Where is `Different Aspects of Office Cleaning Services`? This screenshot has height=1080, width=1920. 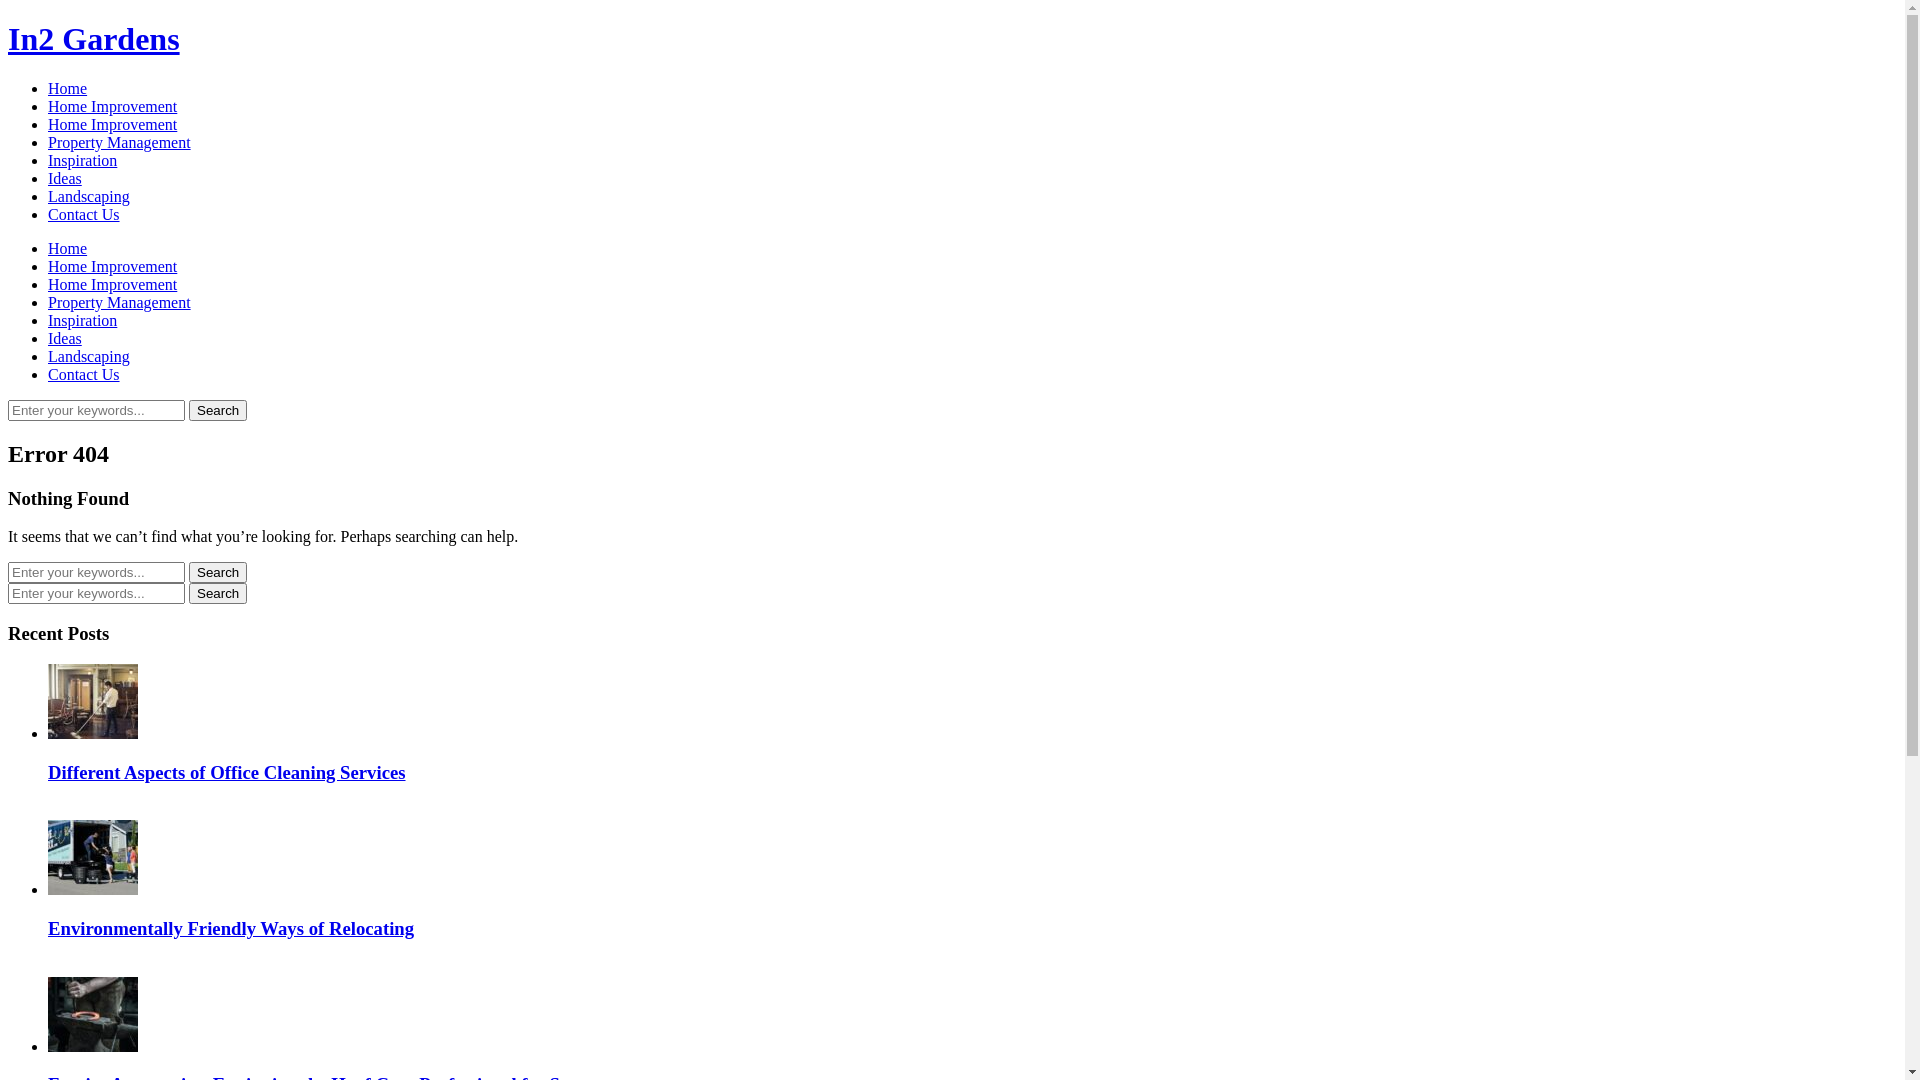
Different Aspects of Office Cleaning Services is located at coordinates (227, 772).